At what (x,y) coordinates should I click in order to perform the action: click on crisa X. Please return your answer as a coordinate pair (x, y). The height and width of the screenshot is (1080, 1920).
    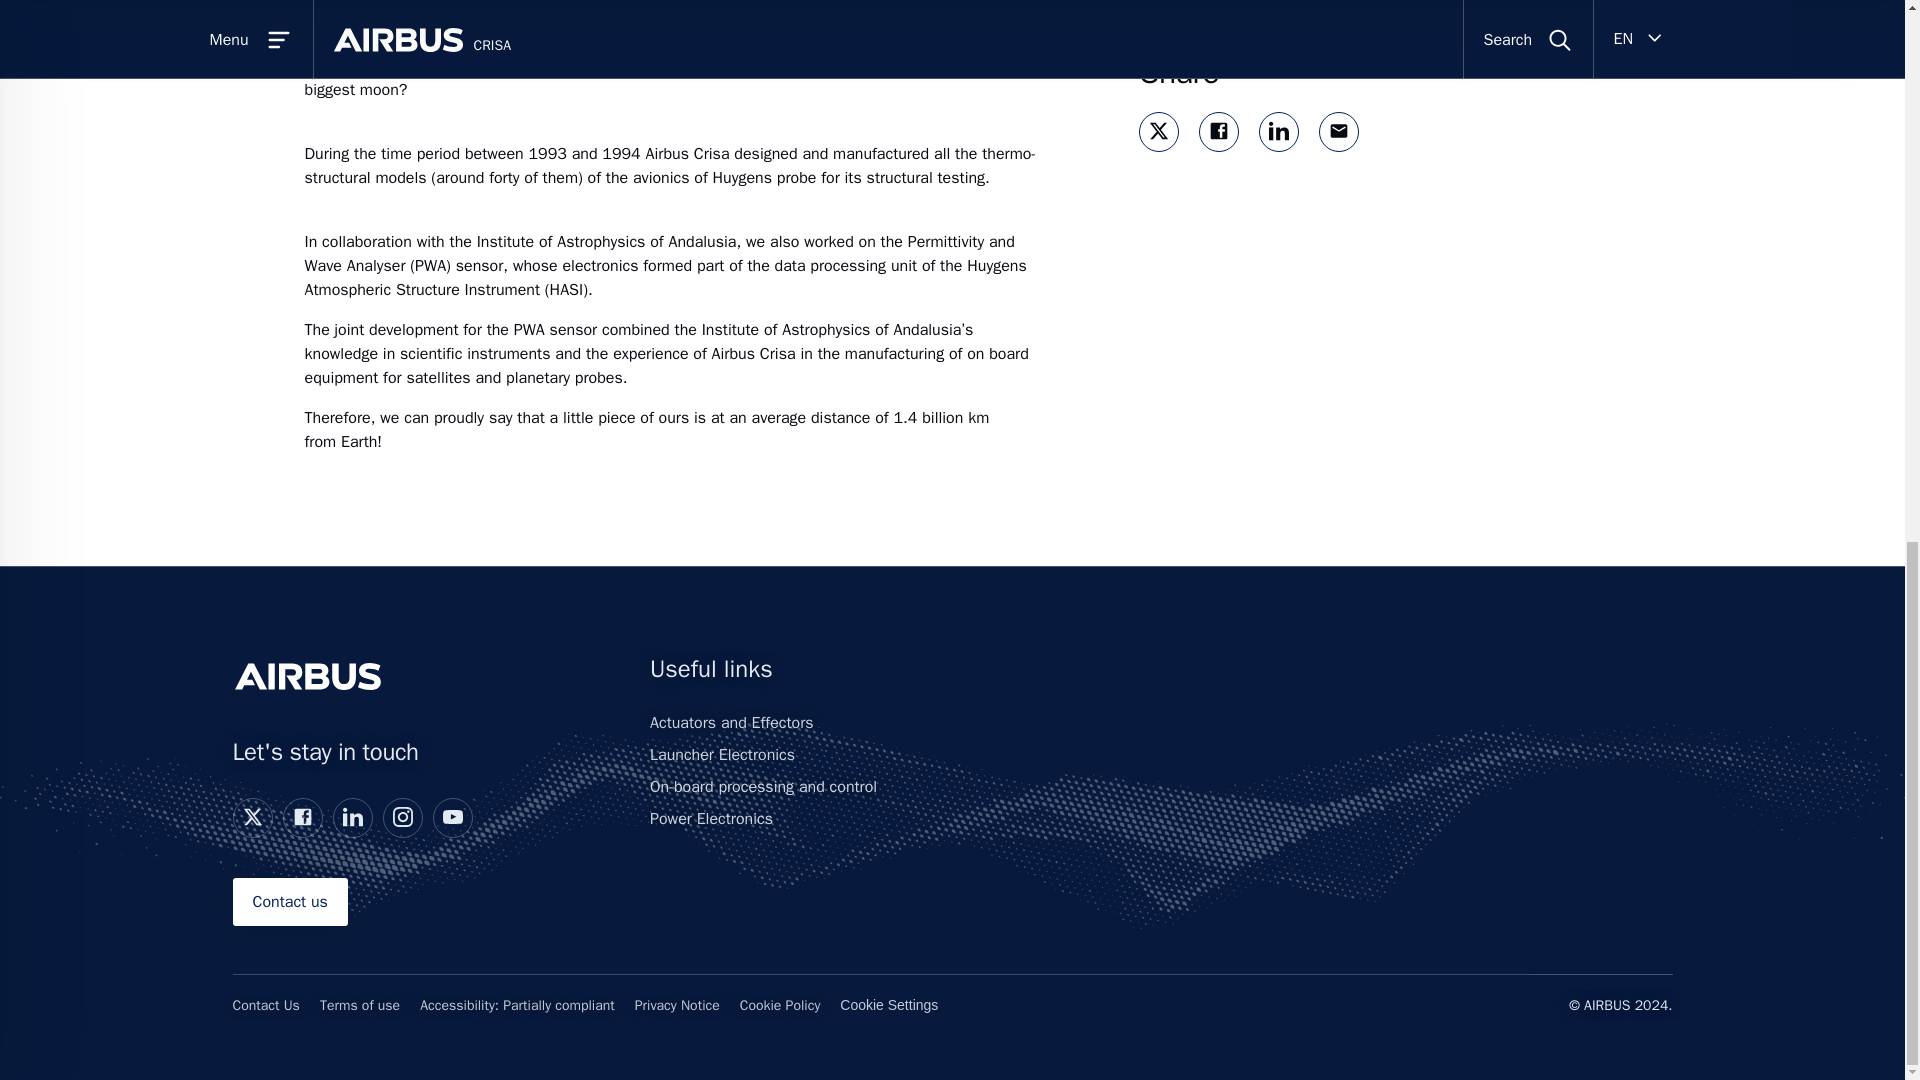
    Looking at the image, I should click on (1158, 130).